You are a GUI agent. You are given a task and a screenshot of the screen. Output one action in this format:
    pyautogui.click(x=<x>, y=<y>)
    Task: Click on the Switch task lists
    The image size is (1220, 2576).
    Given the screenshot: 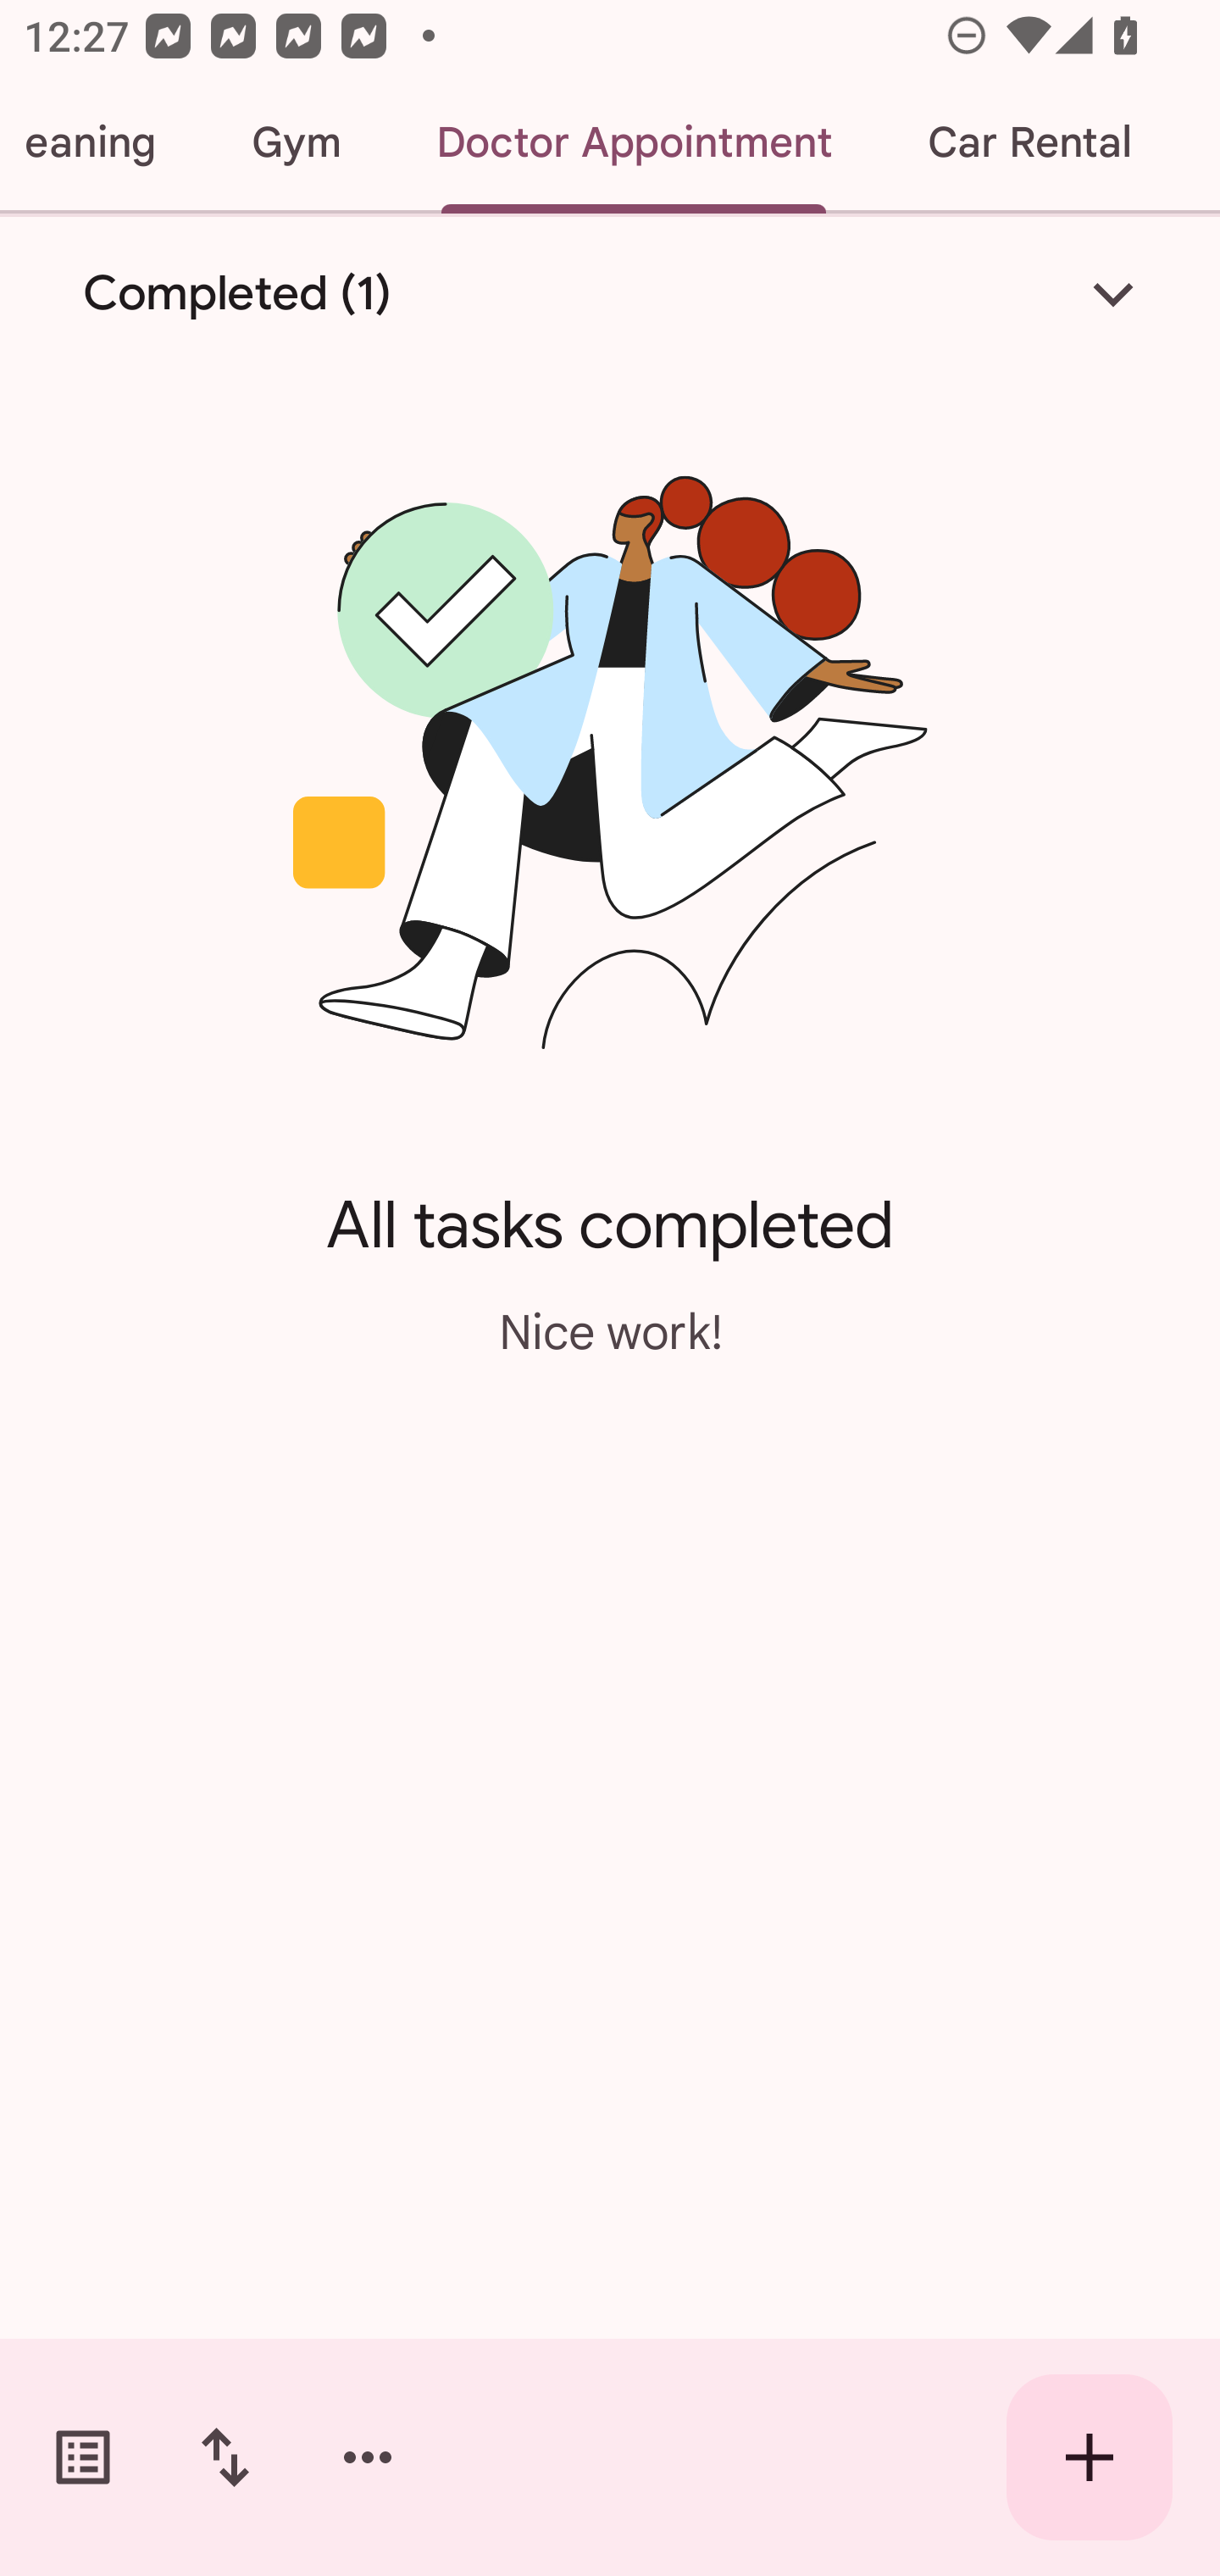 What is the action you would take?
    pyautogui.click(x=83, y=2457)
    